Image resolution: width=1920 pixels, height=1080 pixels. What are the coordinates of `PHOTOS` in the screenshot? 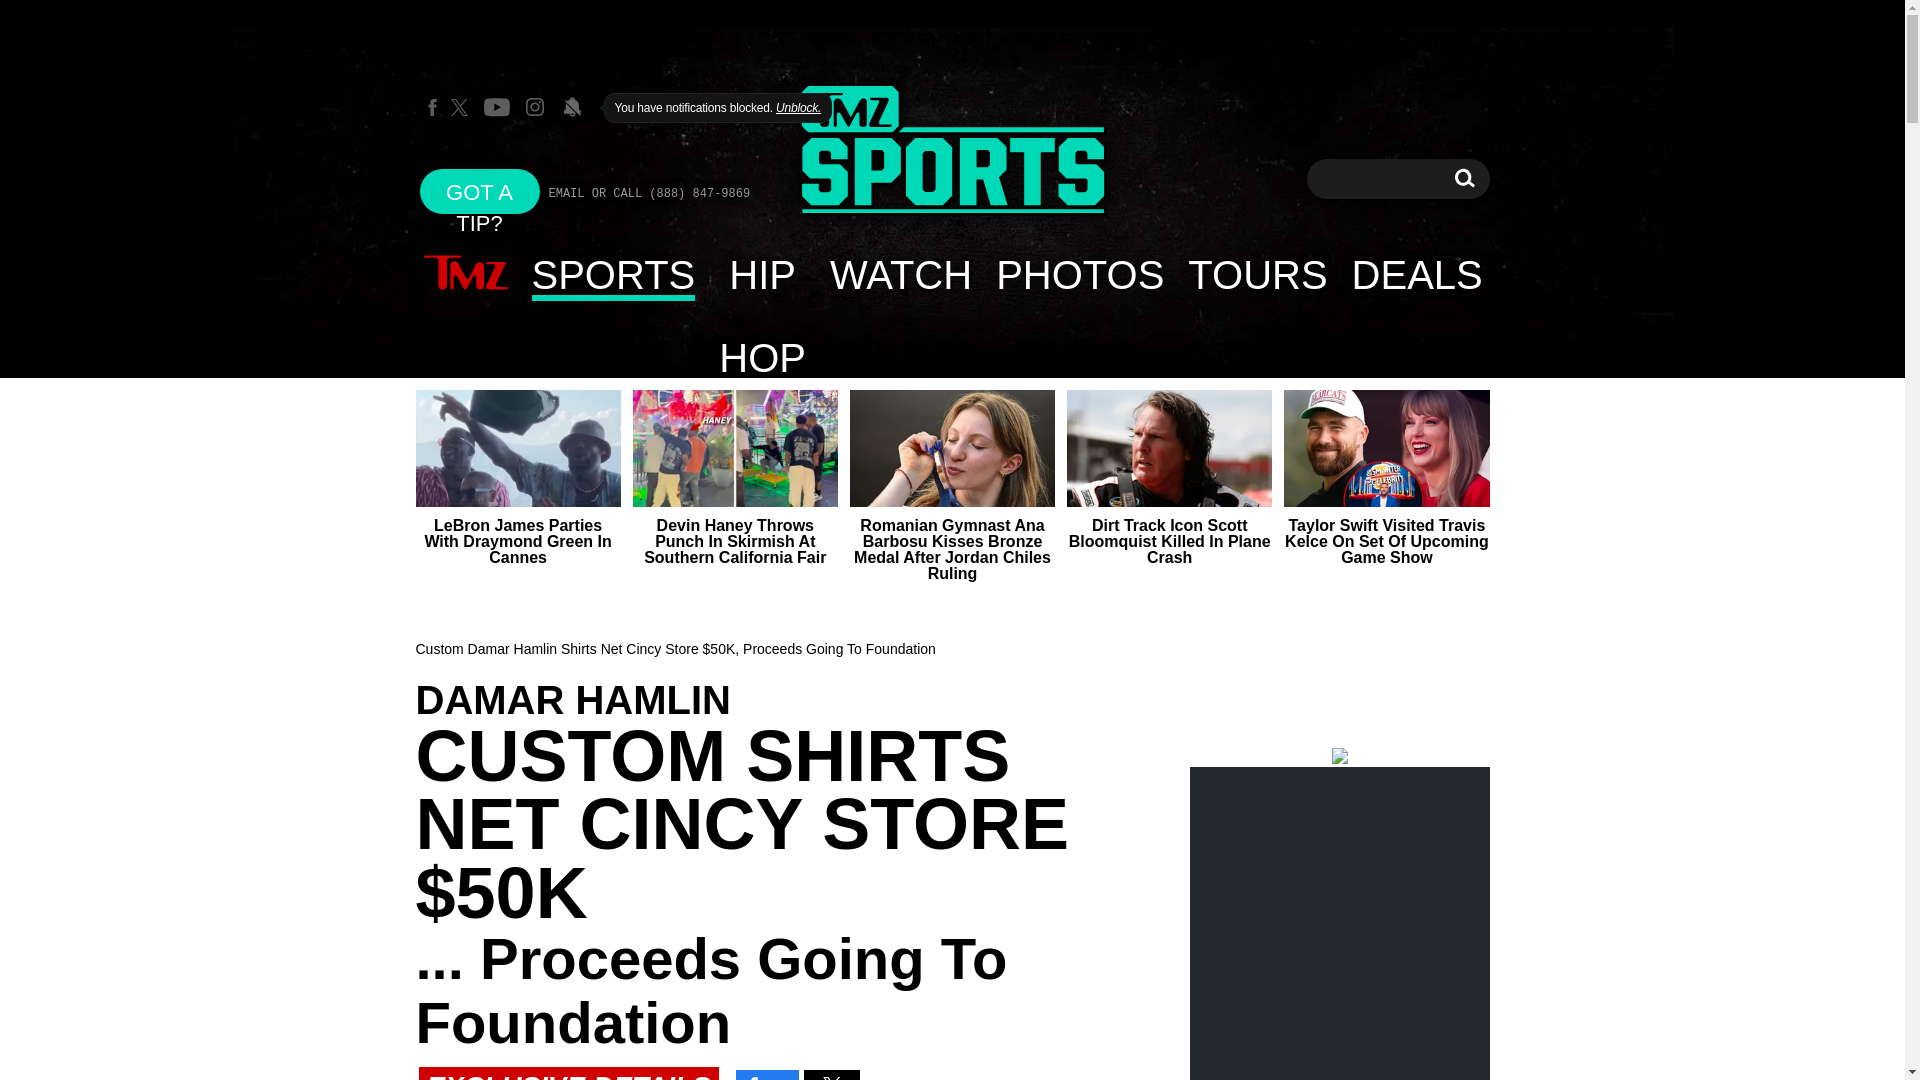 It's located at (952, 152).